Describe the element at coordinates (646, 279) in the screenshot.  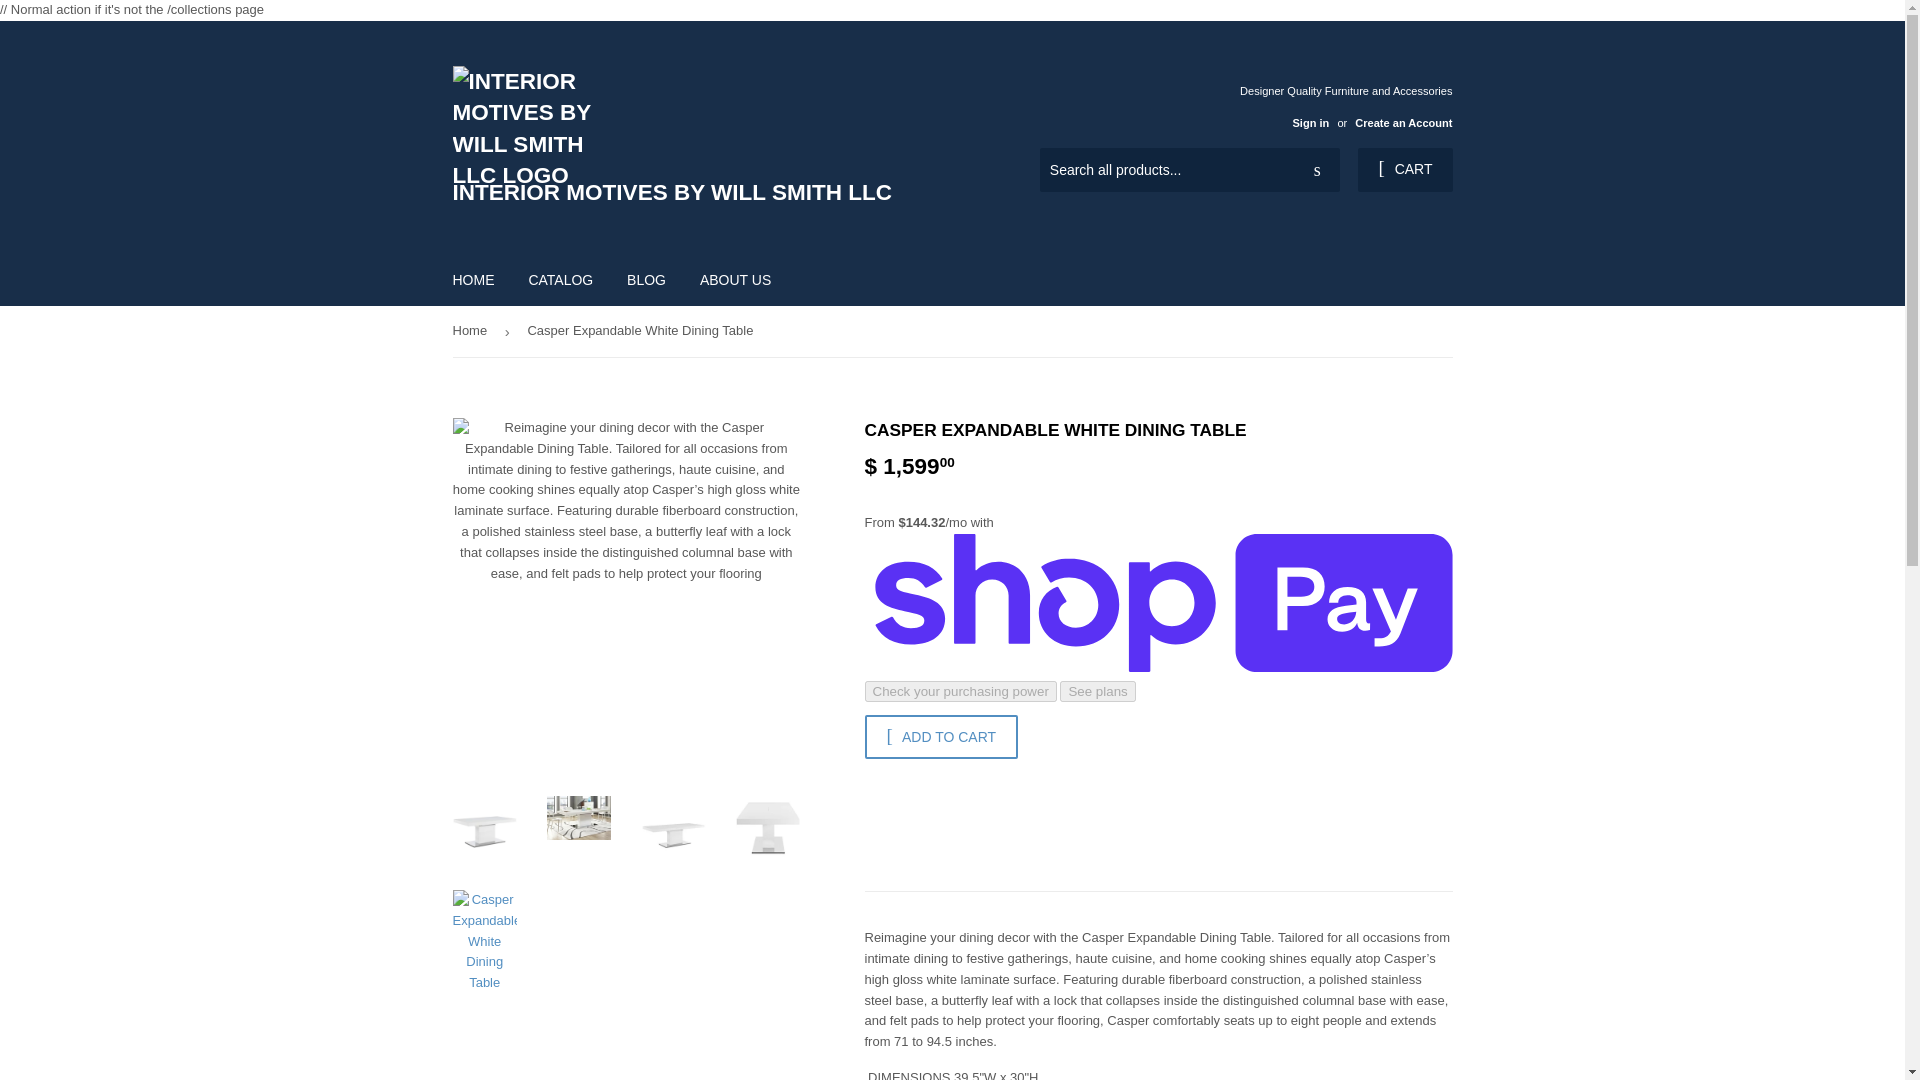
I see `BLOG` at that location.